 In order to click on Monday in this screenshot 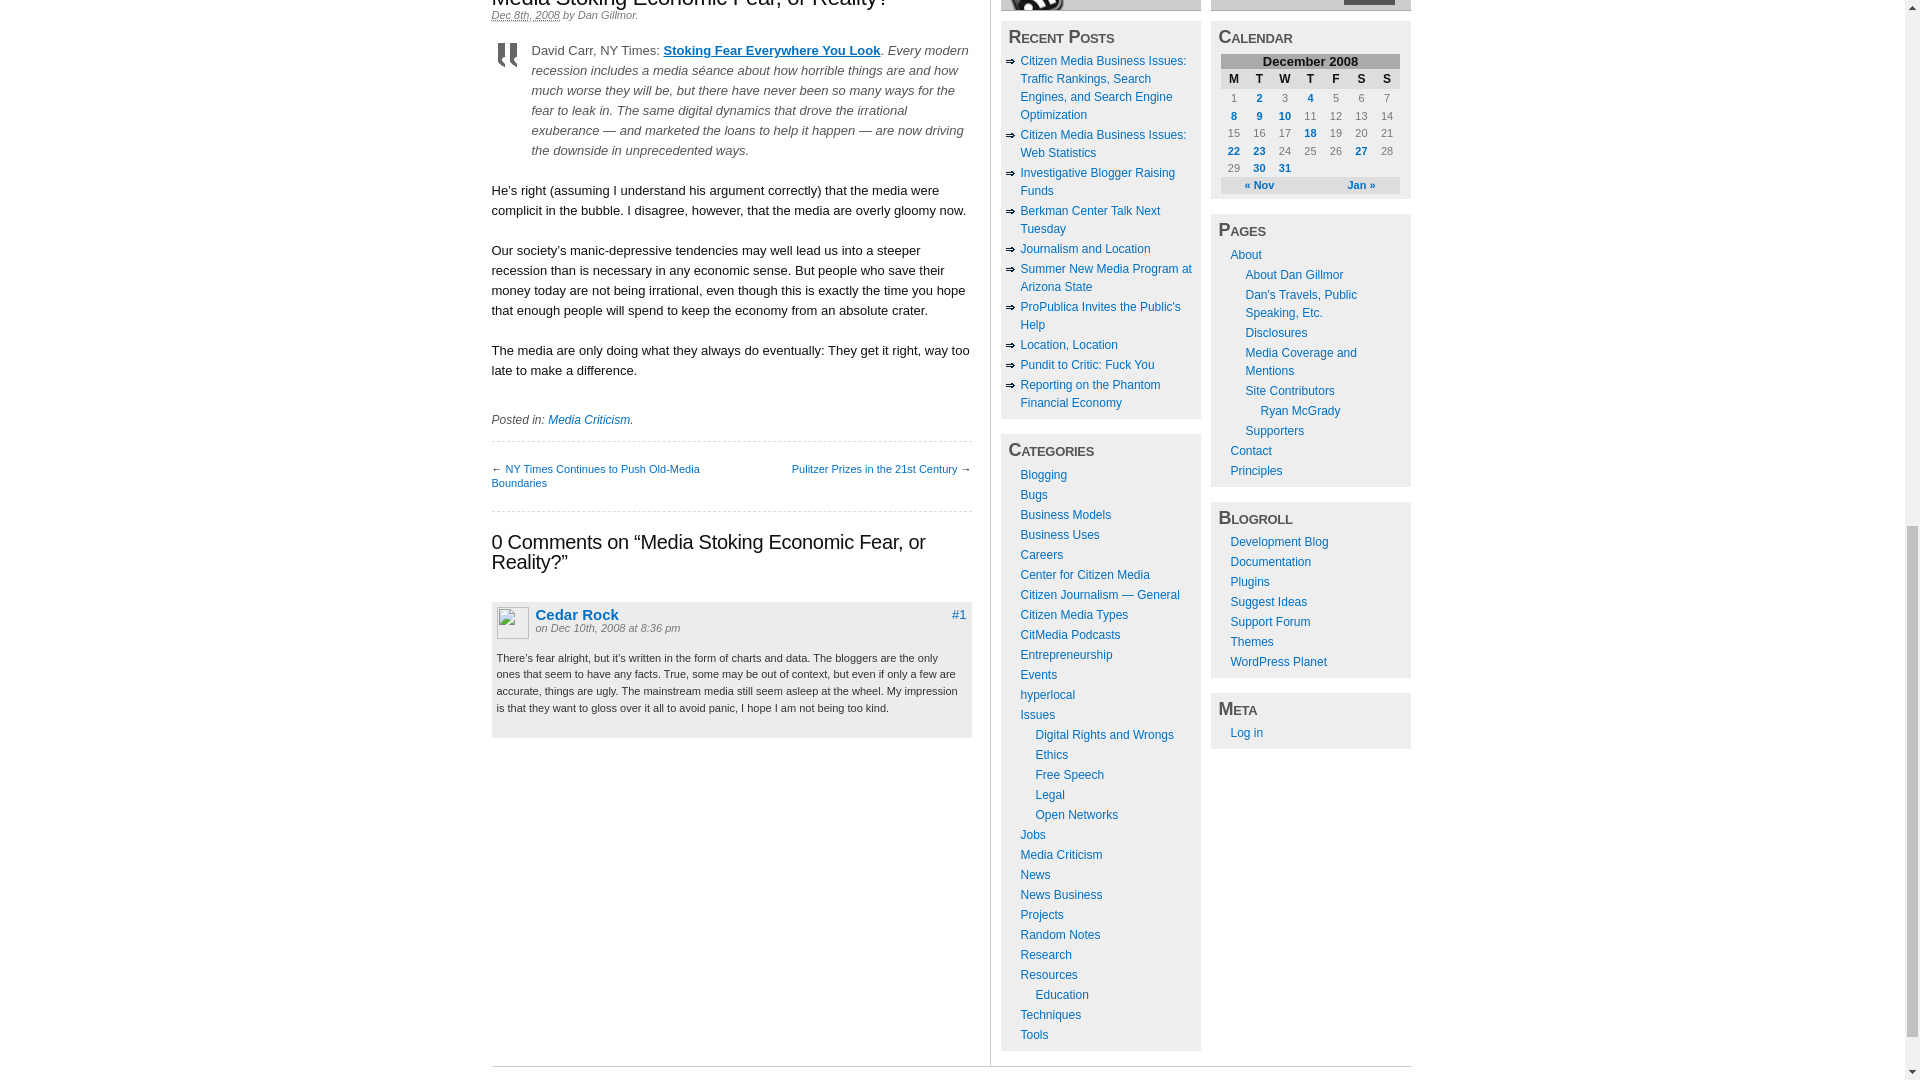, I will do `click(1234, 78)`.